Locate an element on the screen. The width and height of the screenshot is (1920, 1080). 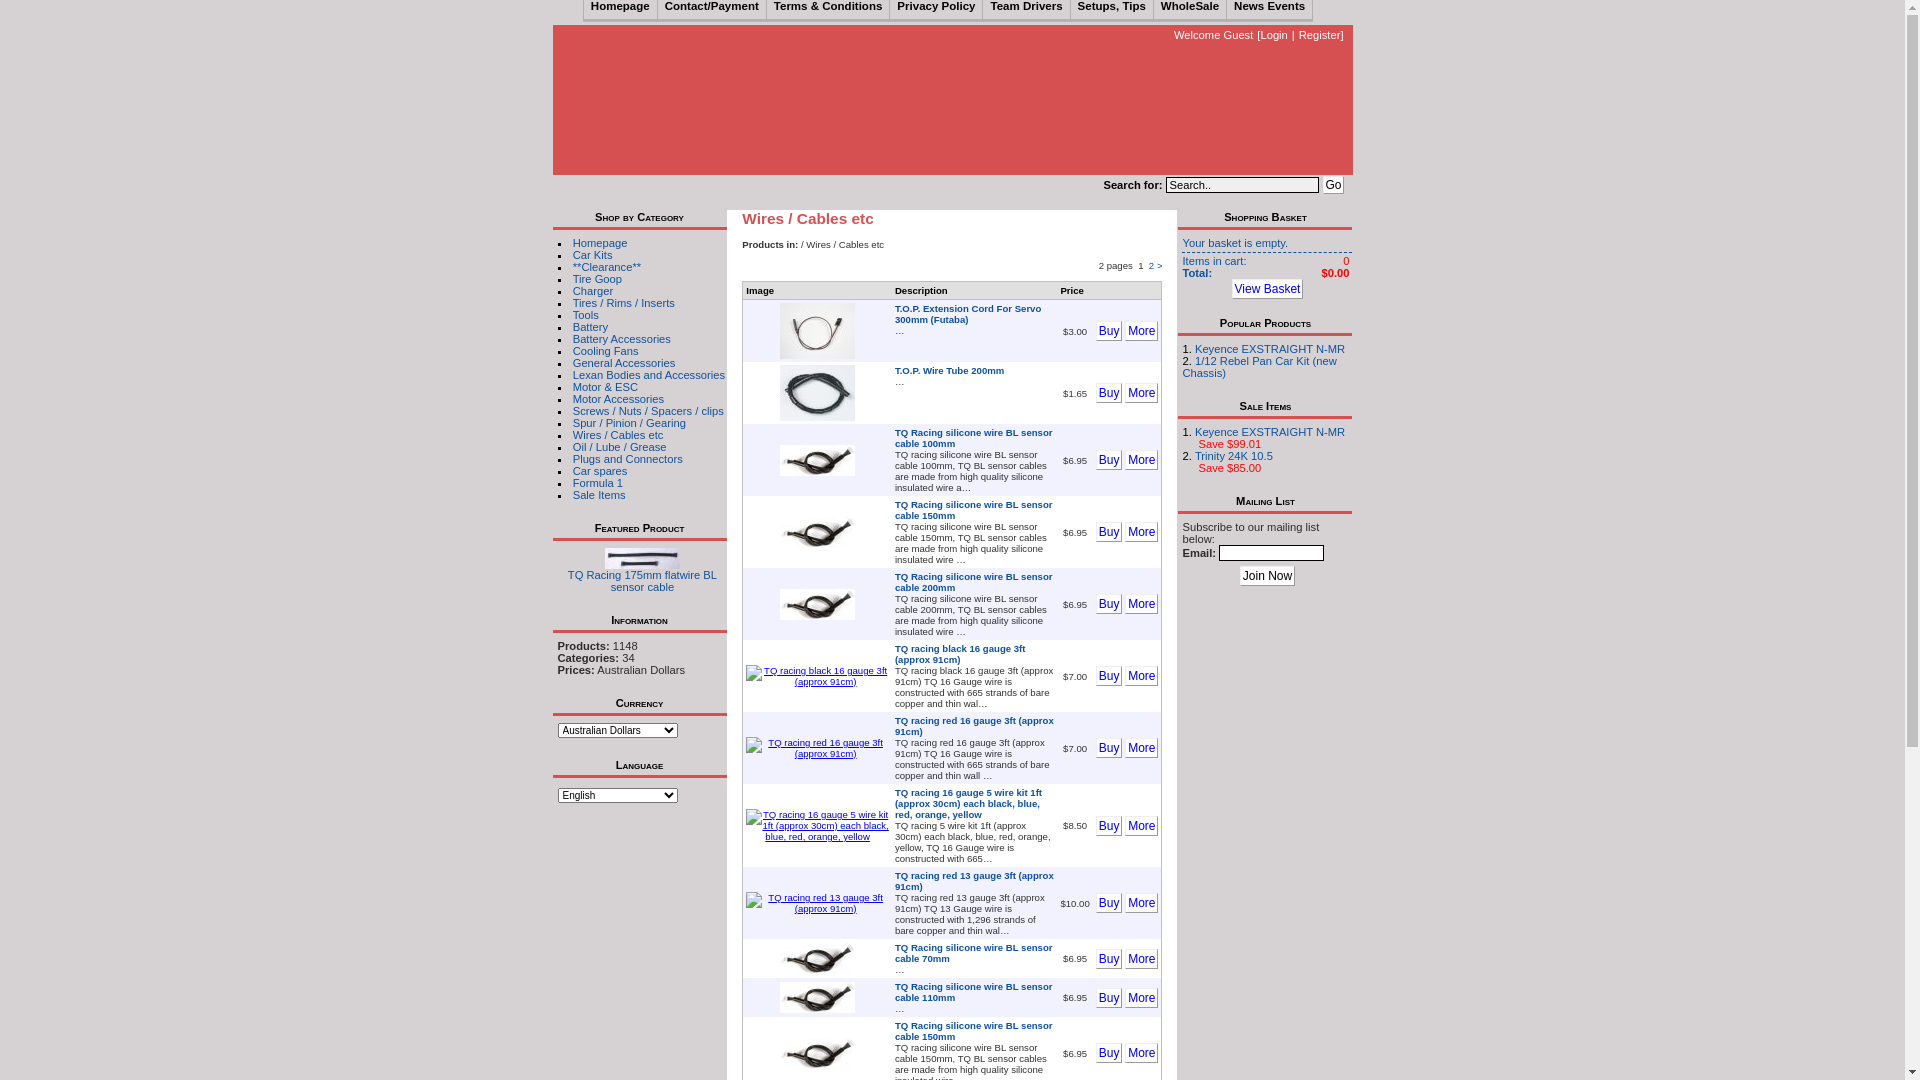
General Accessories is located at coordinates (624, 363).